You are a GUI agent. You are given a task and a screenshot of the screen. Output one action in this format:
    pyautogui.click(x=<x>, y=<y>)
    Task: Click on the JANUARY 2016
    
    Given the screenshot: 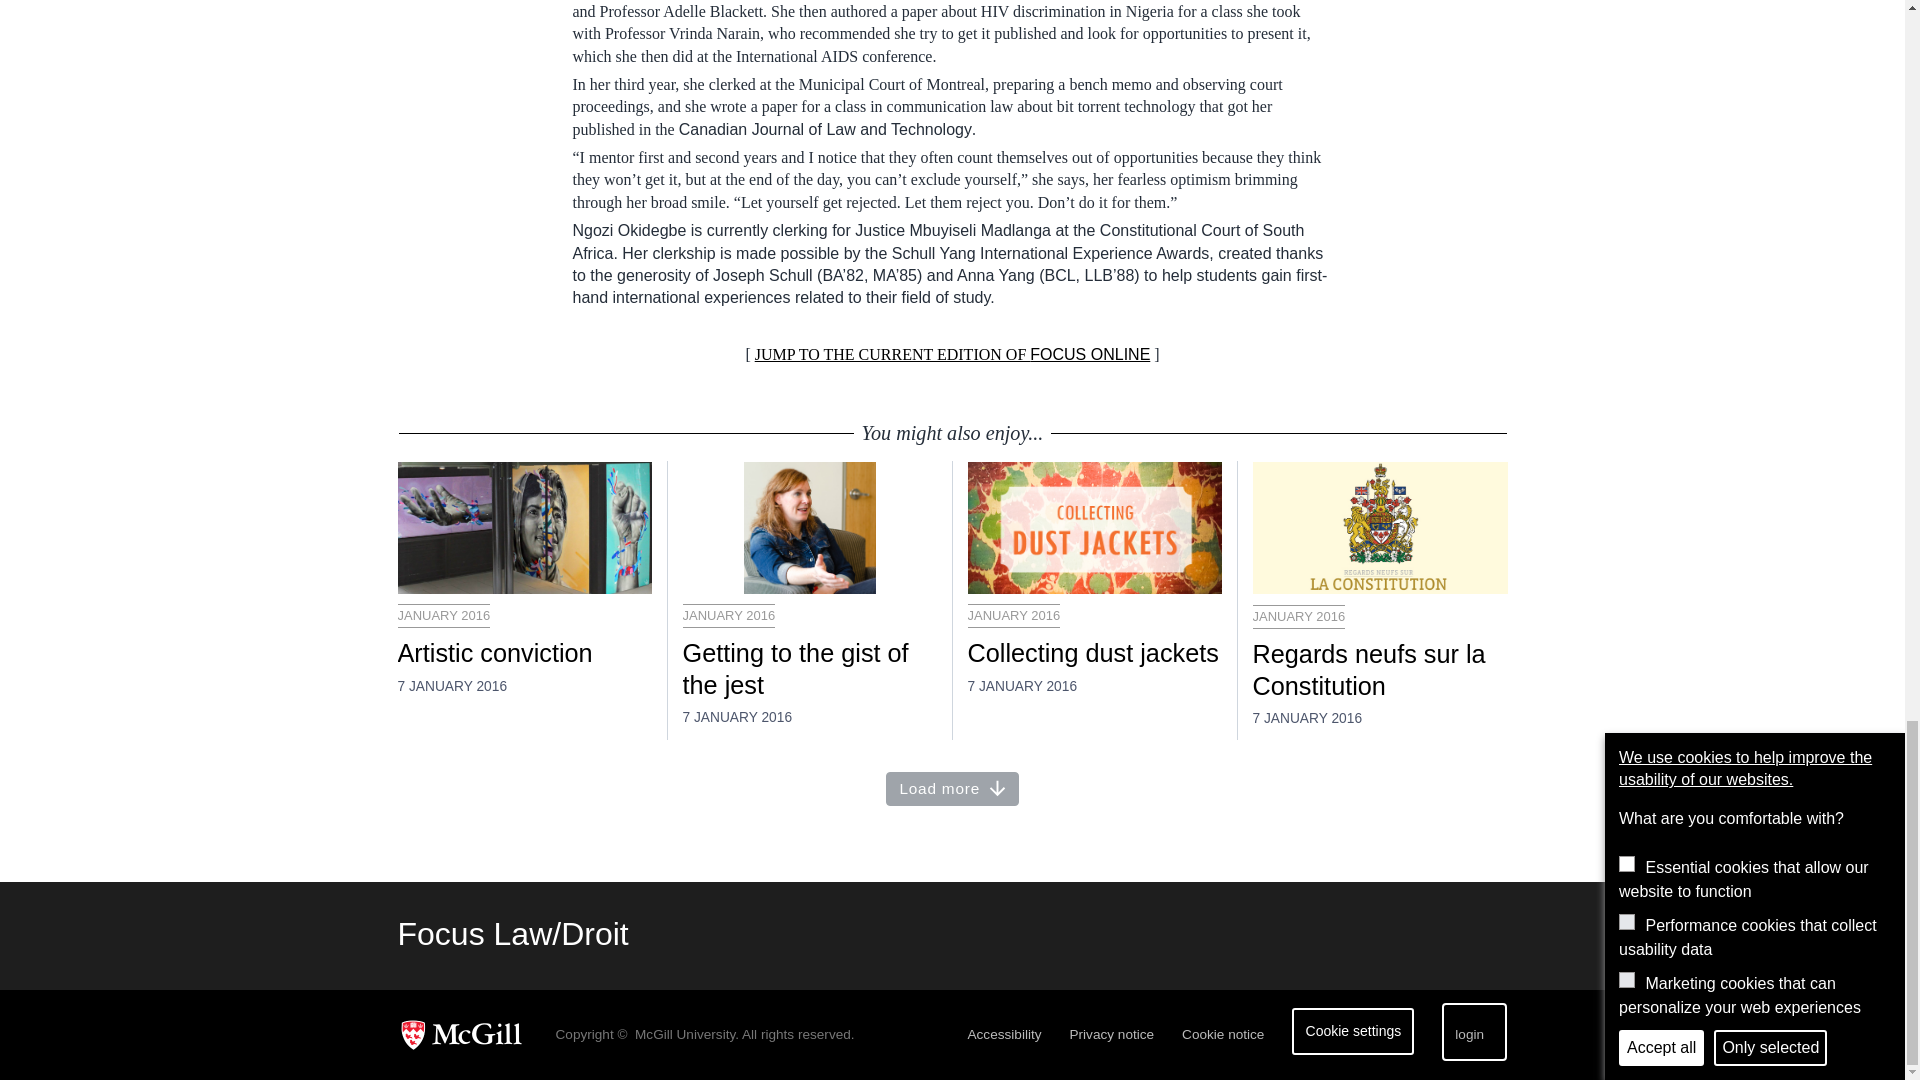 What is the action you would take?
    pyautogui.click(x=444, y=615)
    